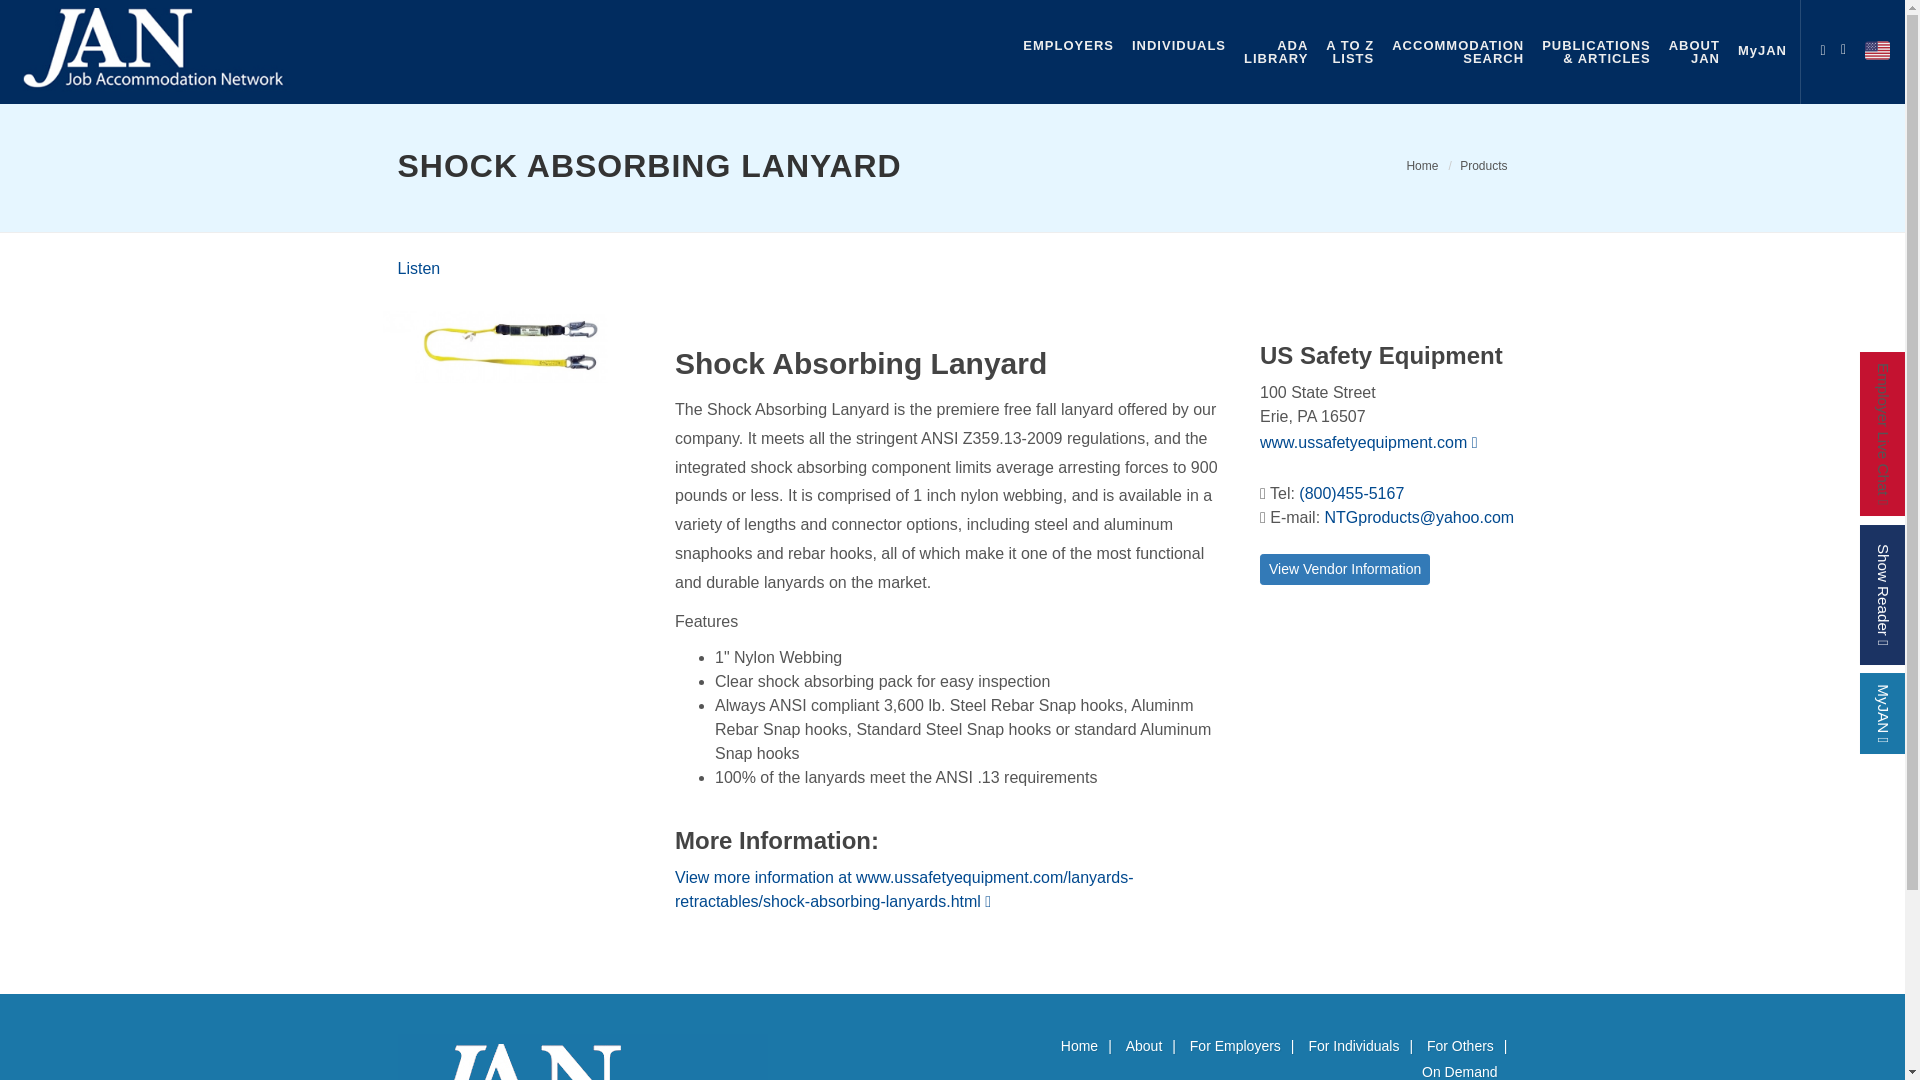 The height and width of the screenshot is (1080, 1920). I want to click on Home, so click(1422, 165).